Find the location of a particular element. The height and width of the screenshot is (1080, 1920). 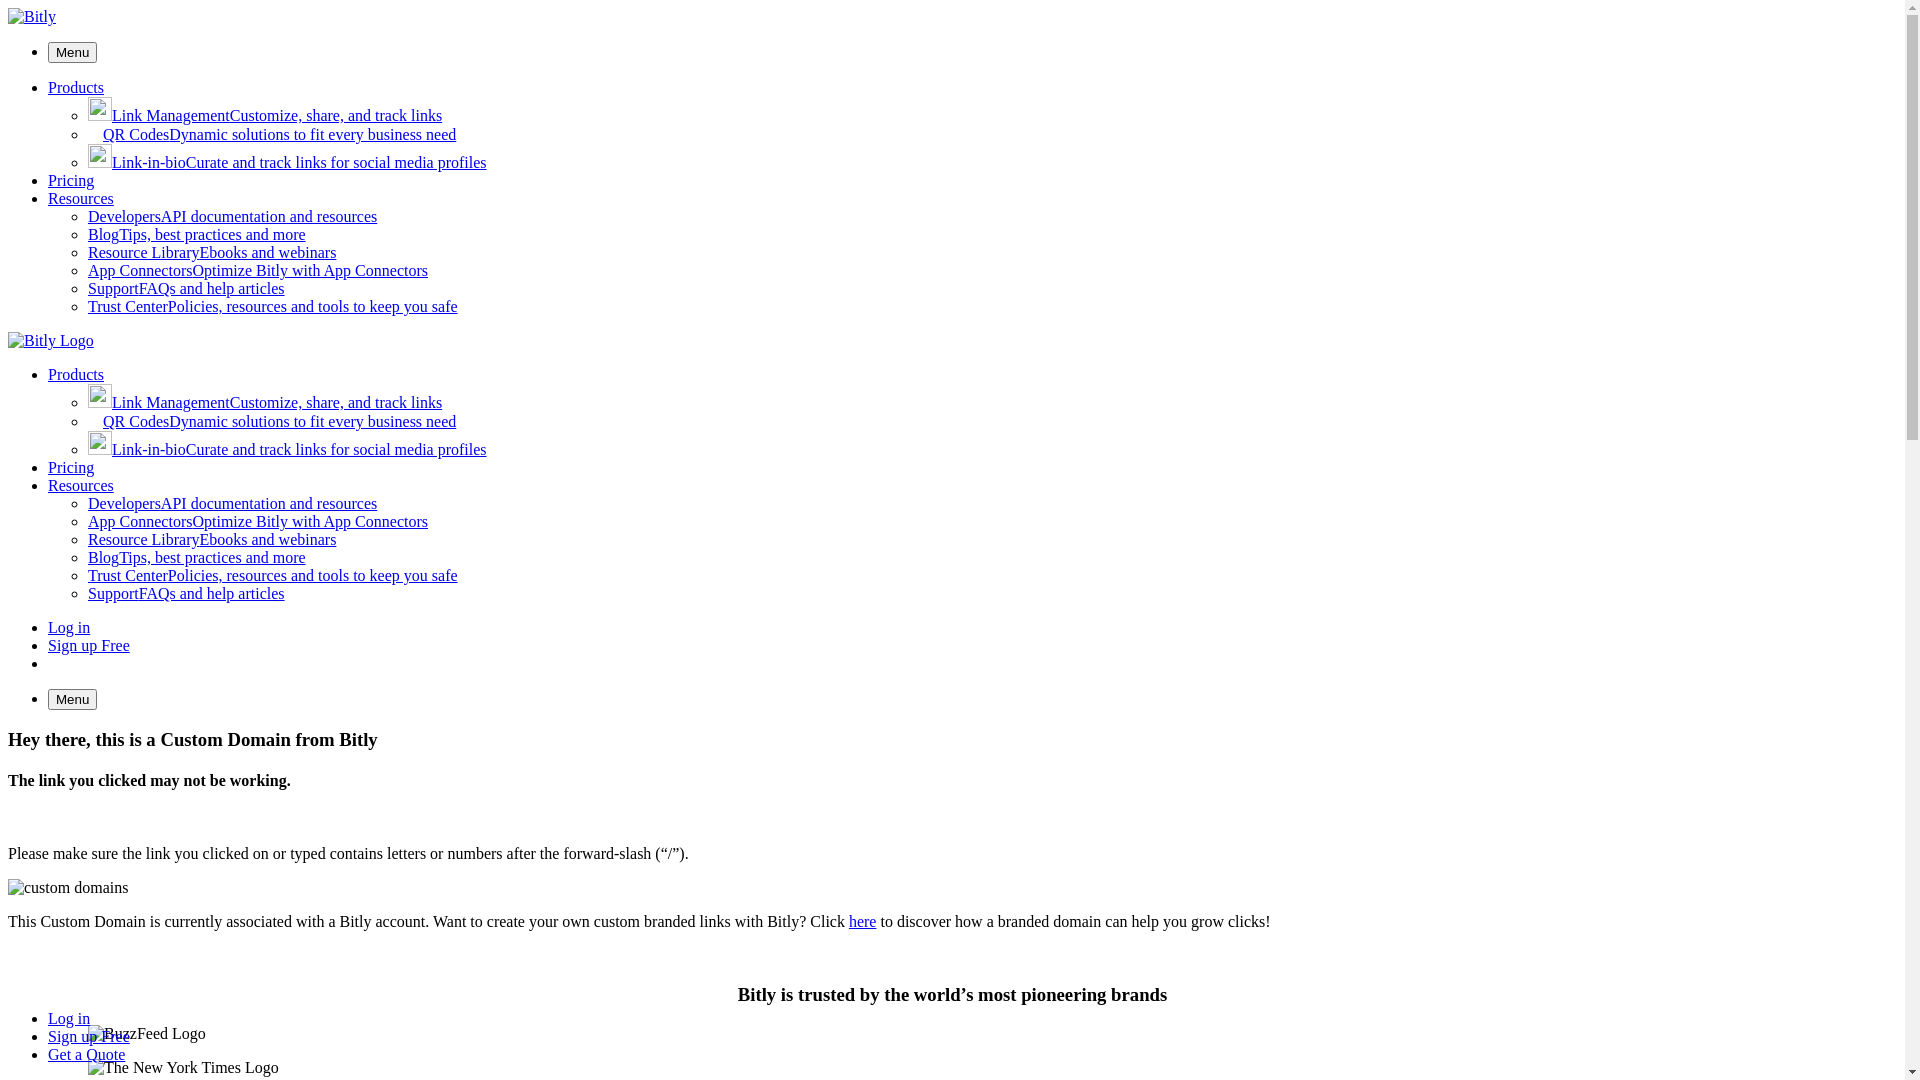

Link-in-bioCurate and track links for social media profiles is located at coordinates (288, 162).